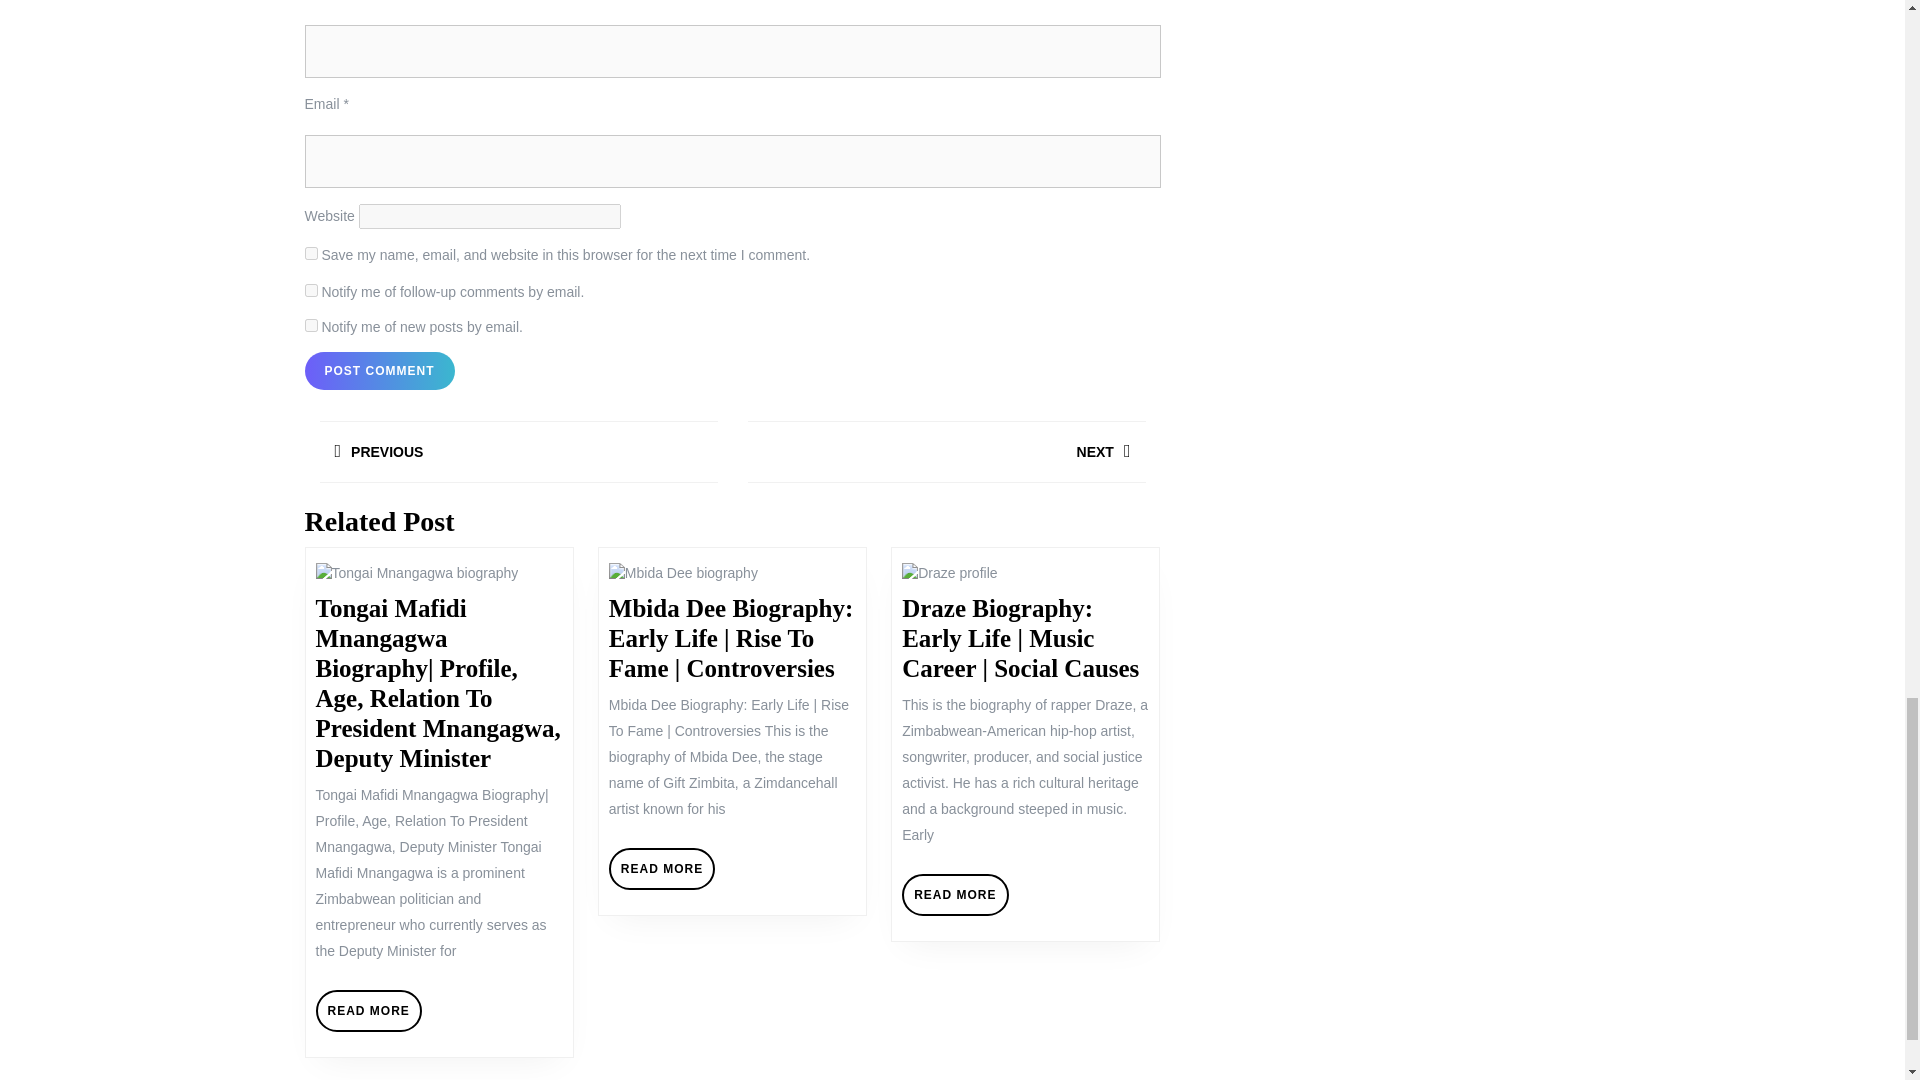  What do you see at coordinates (378, 370) in the screenshot?
I see `Post Comment` at bounding box center [378, 370].